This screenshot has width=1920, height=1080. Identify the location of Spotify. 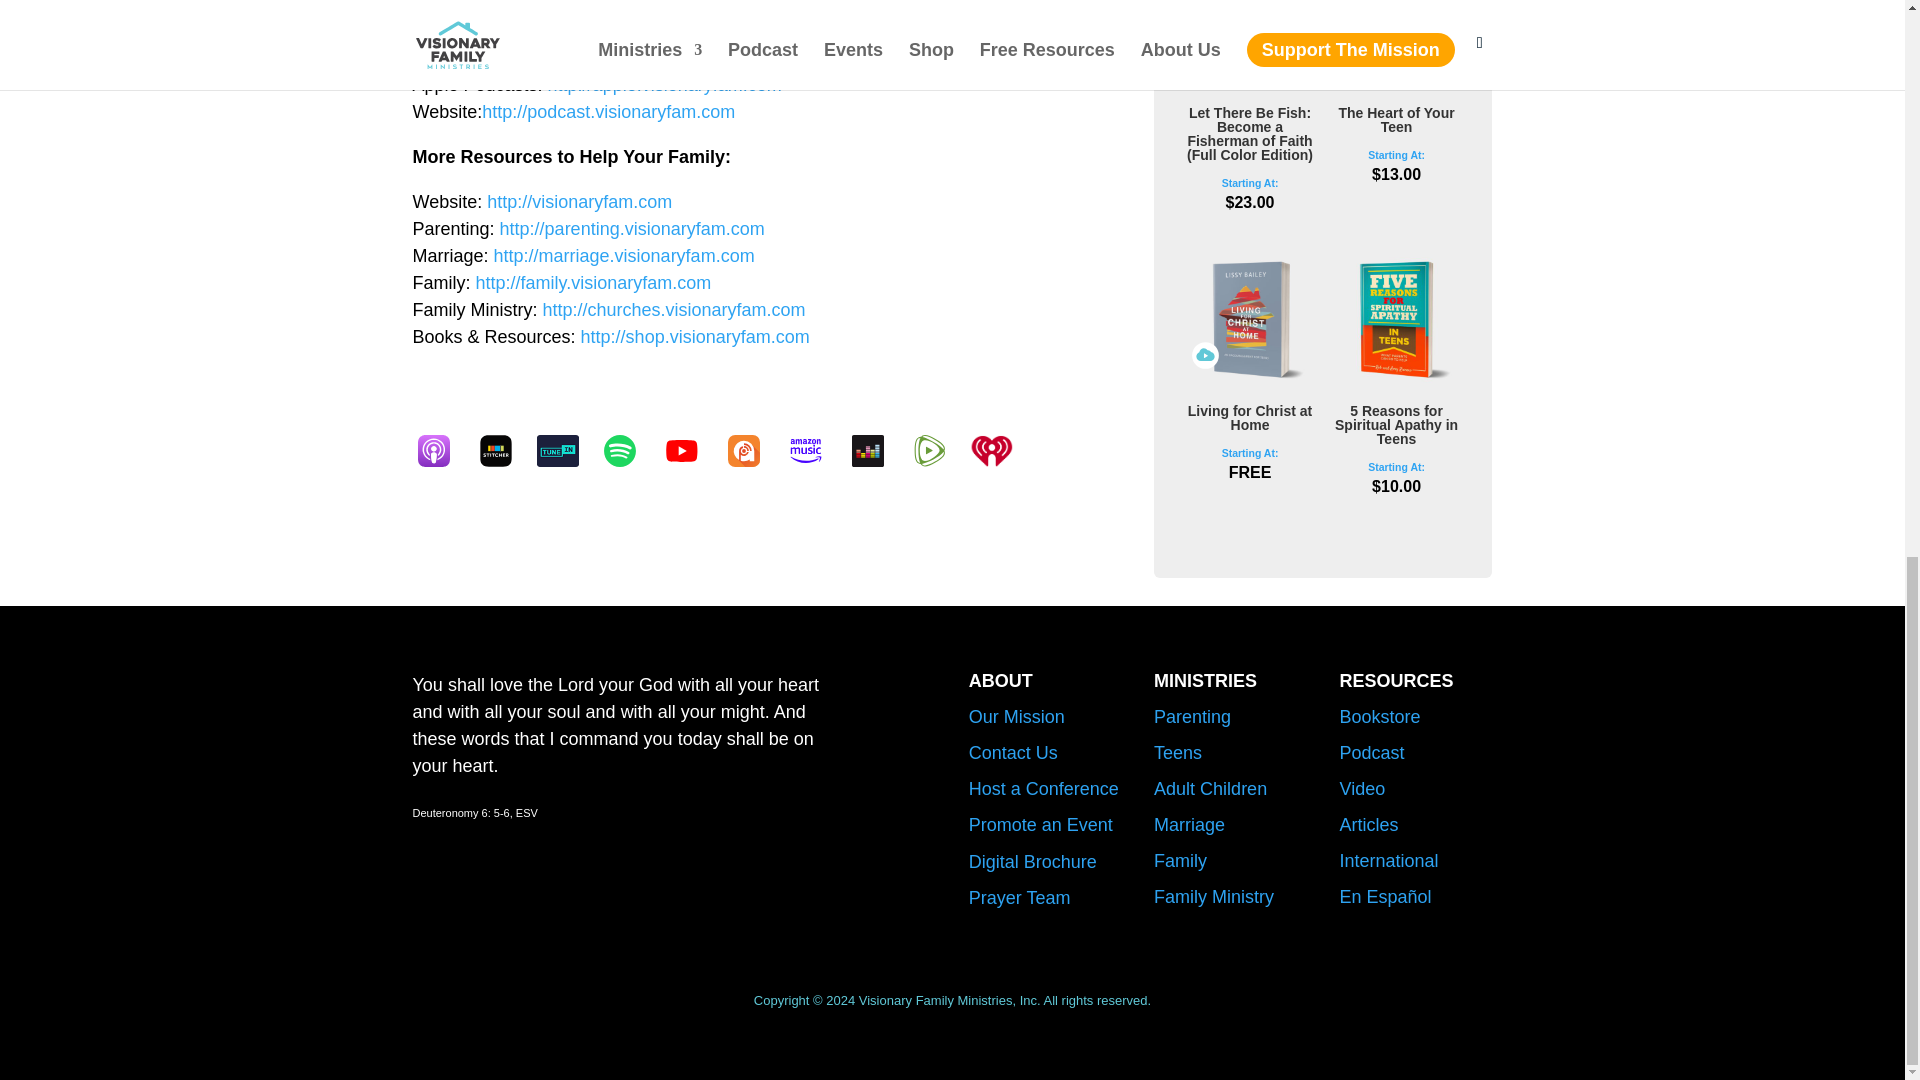
(628, 450).